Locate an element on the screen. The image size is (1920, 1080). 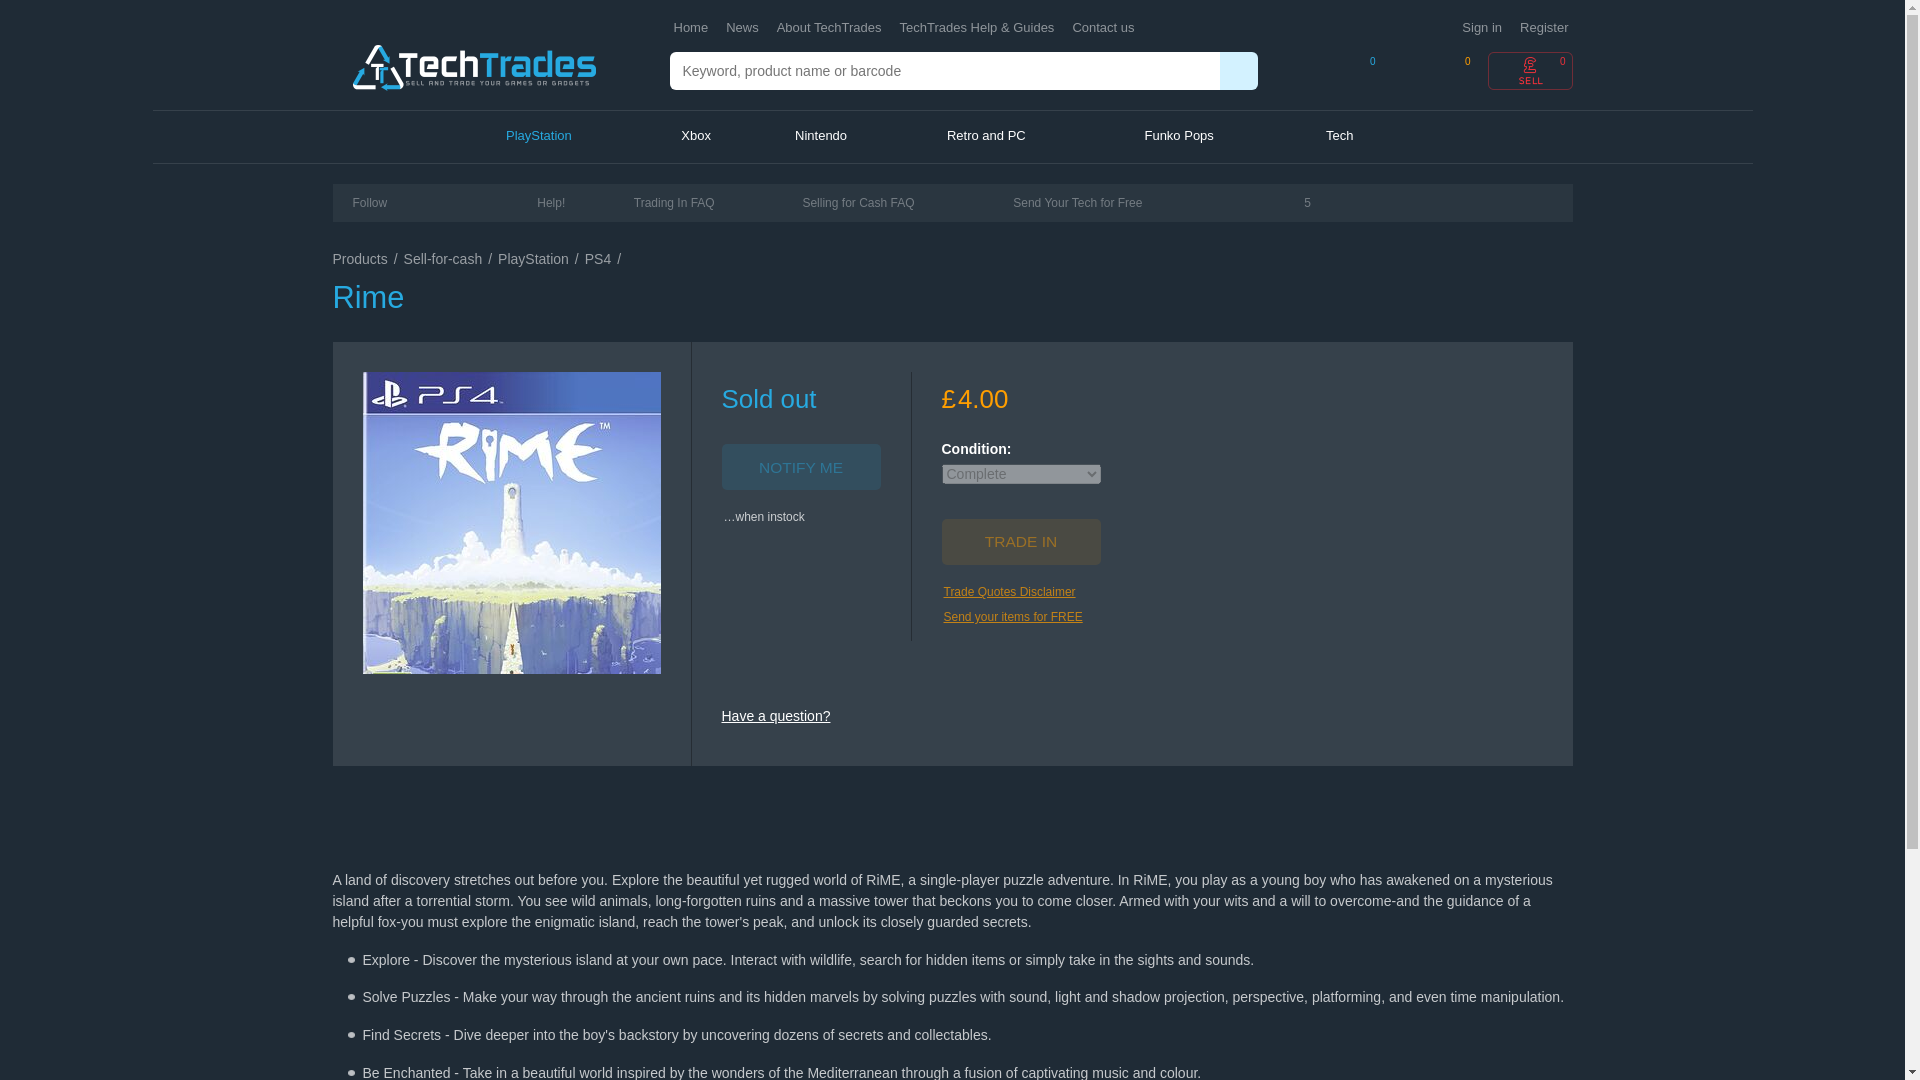
Send Your Tech for Free is located at coordinates (1078, 202).